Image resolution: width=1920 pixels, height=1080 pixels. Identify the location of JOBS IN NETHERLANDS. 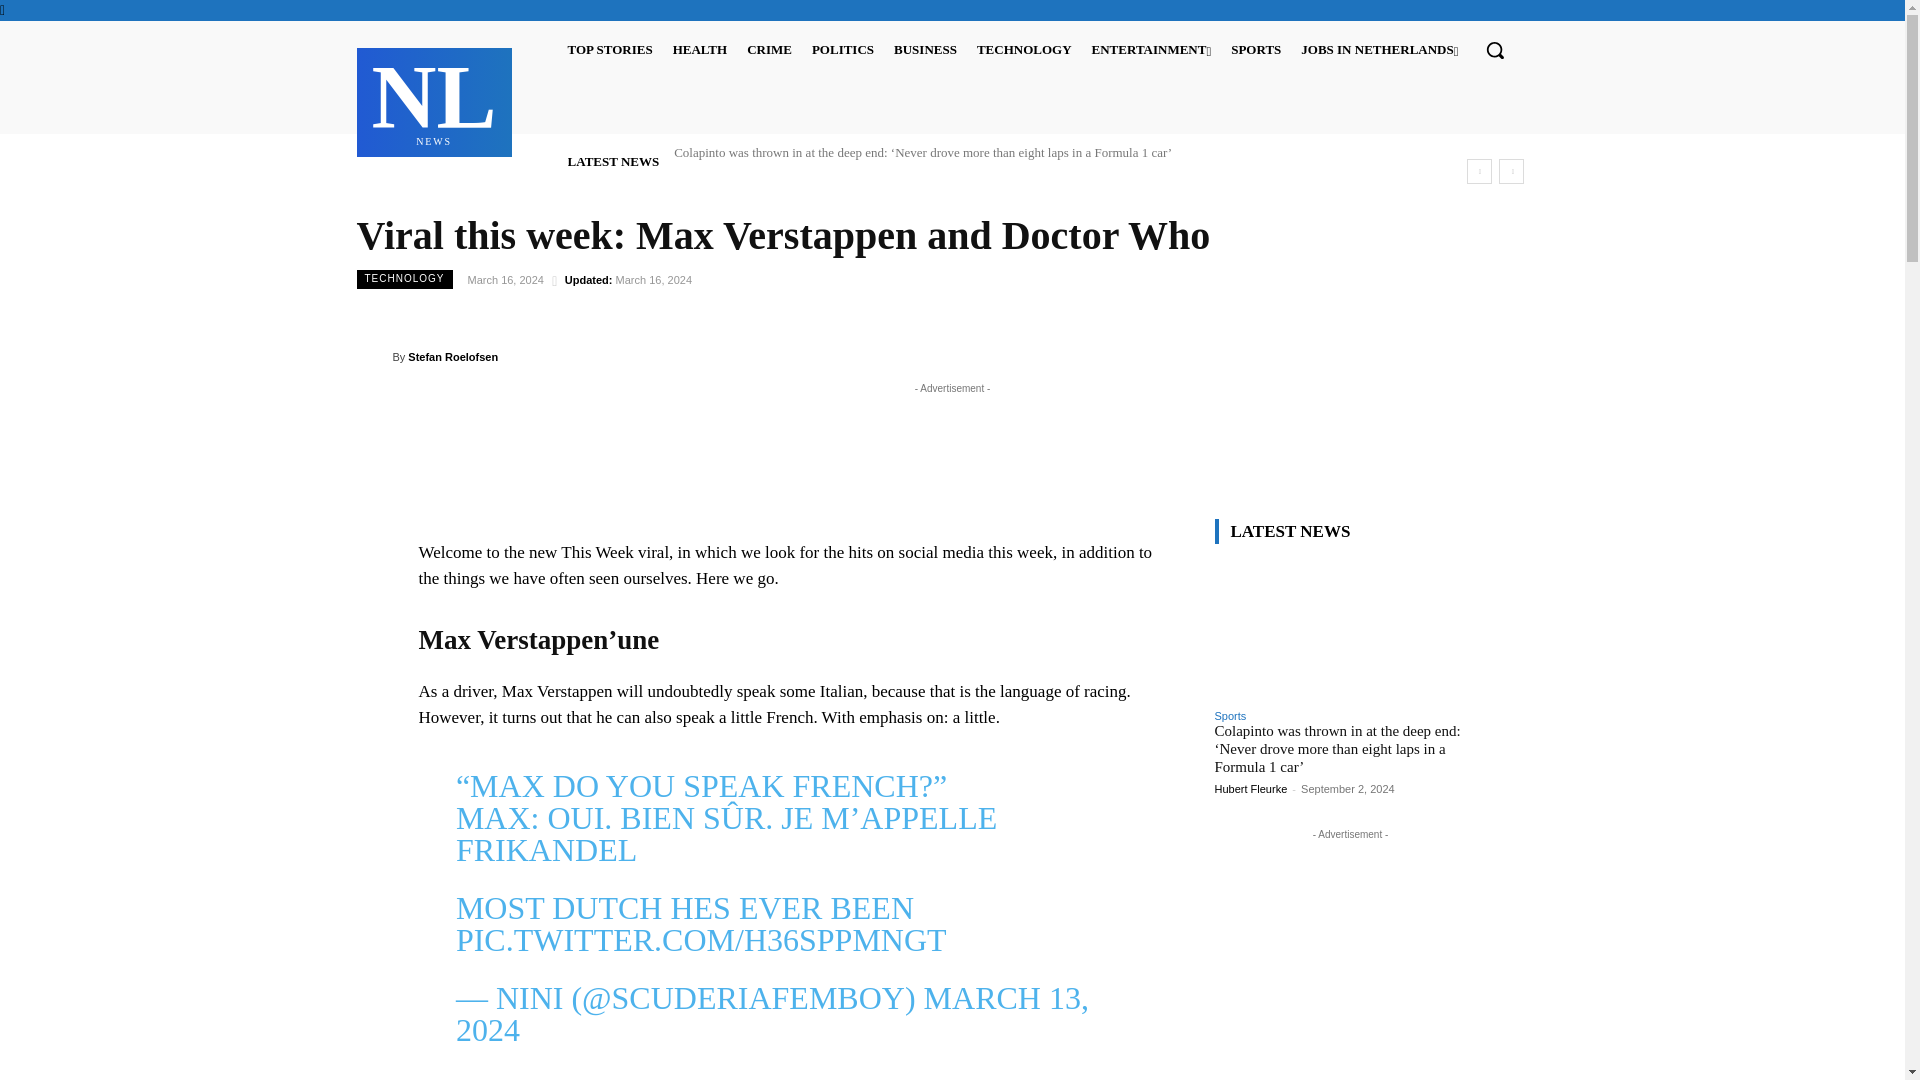
(1379, 48).